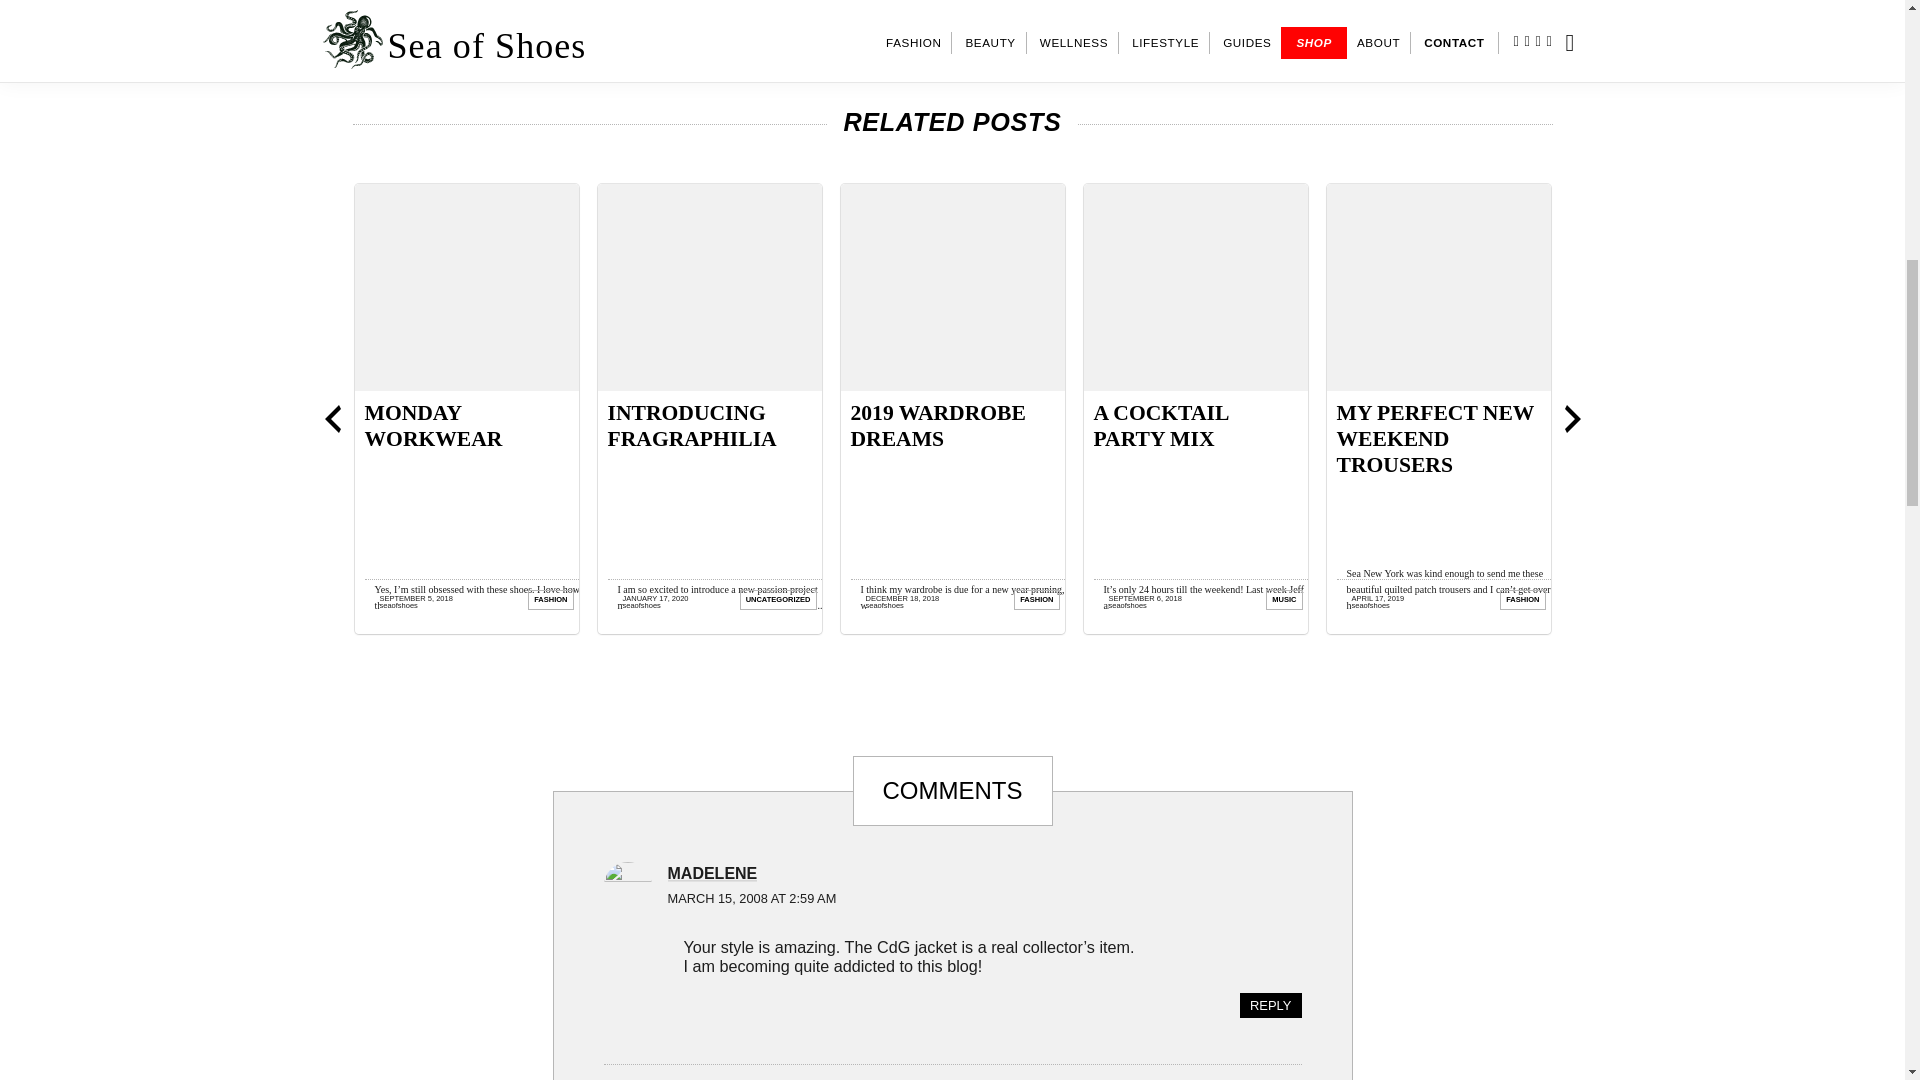 The width and height of the screenshot is (1920, 1080). I want to click on Click to email a link to a friend, so click(1422, 24).